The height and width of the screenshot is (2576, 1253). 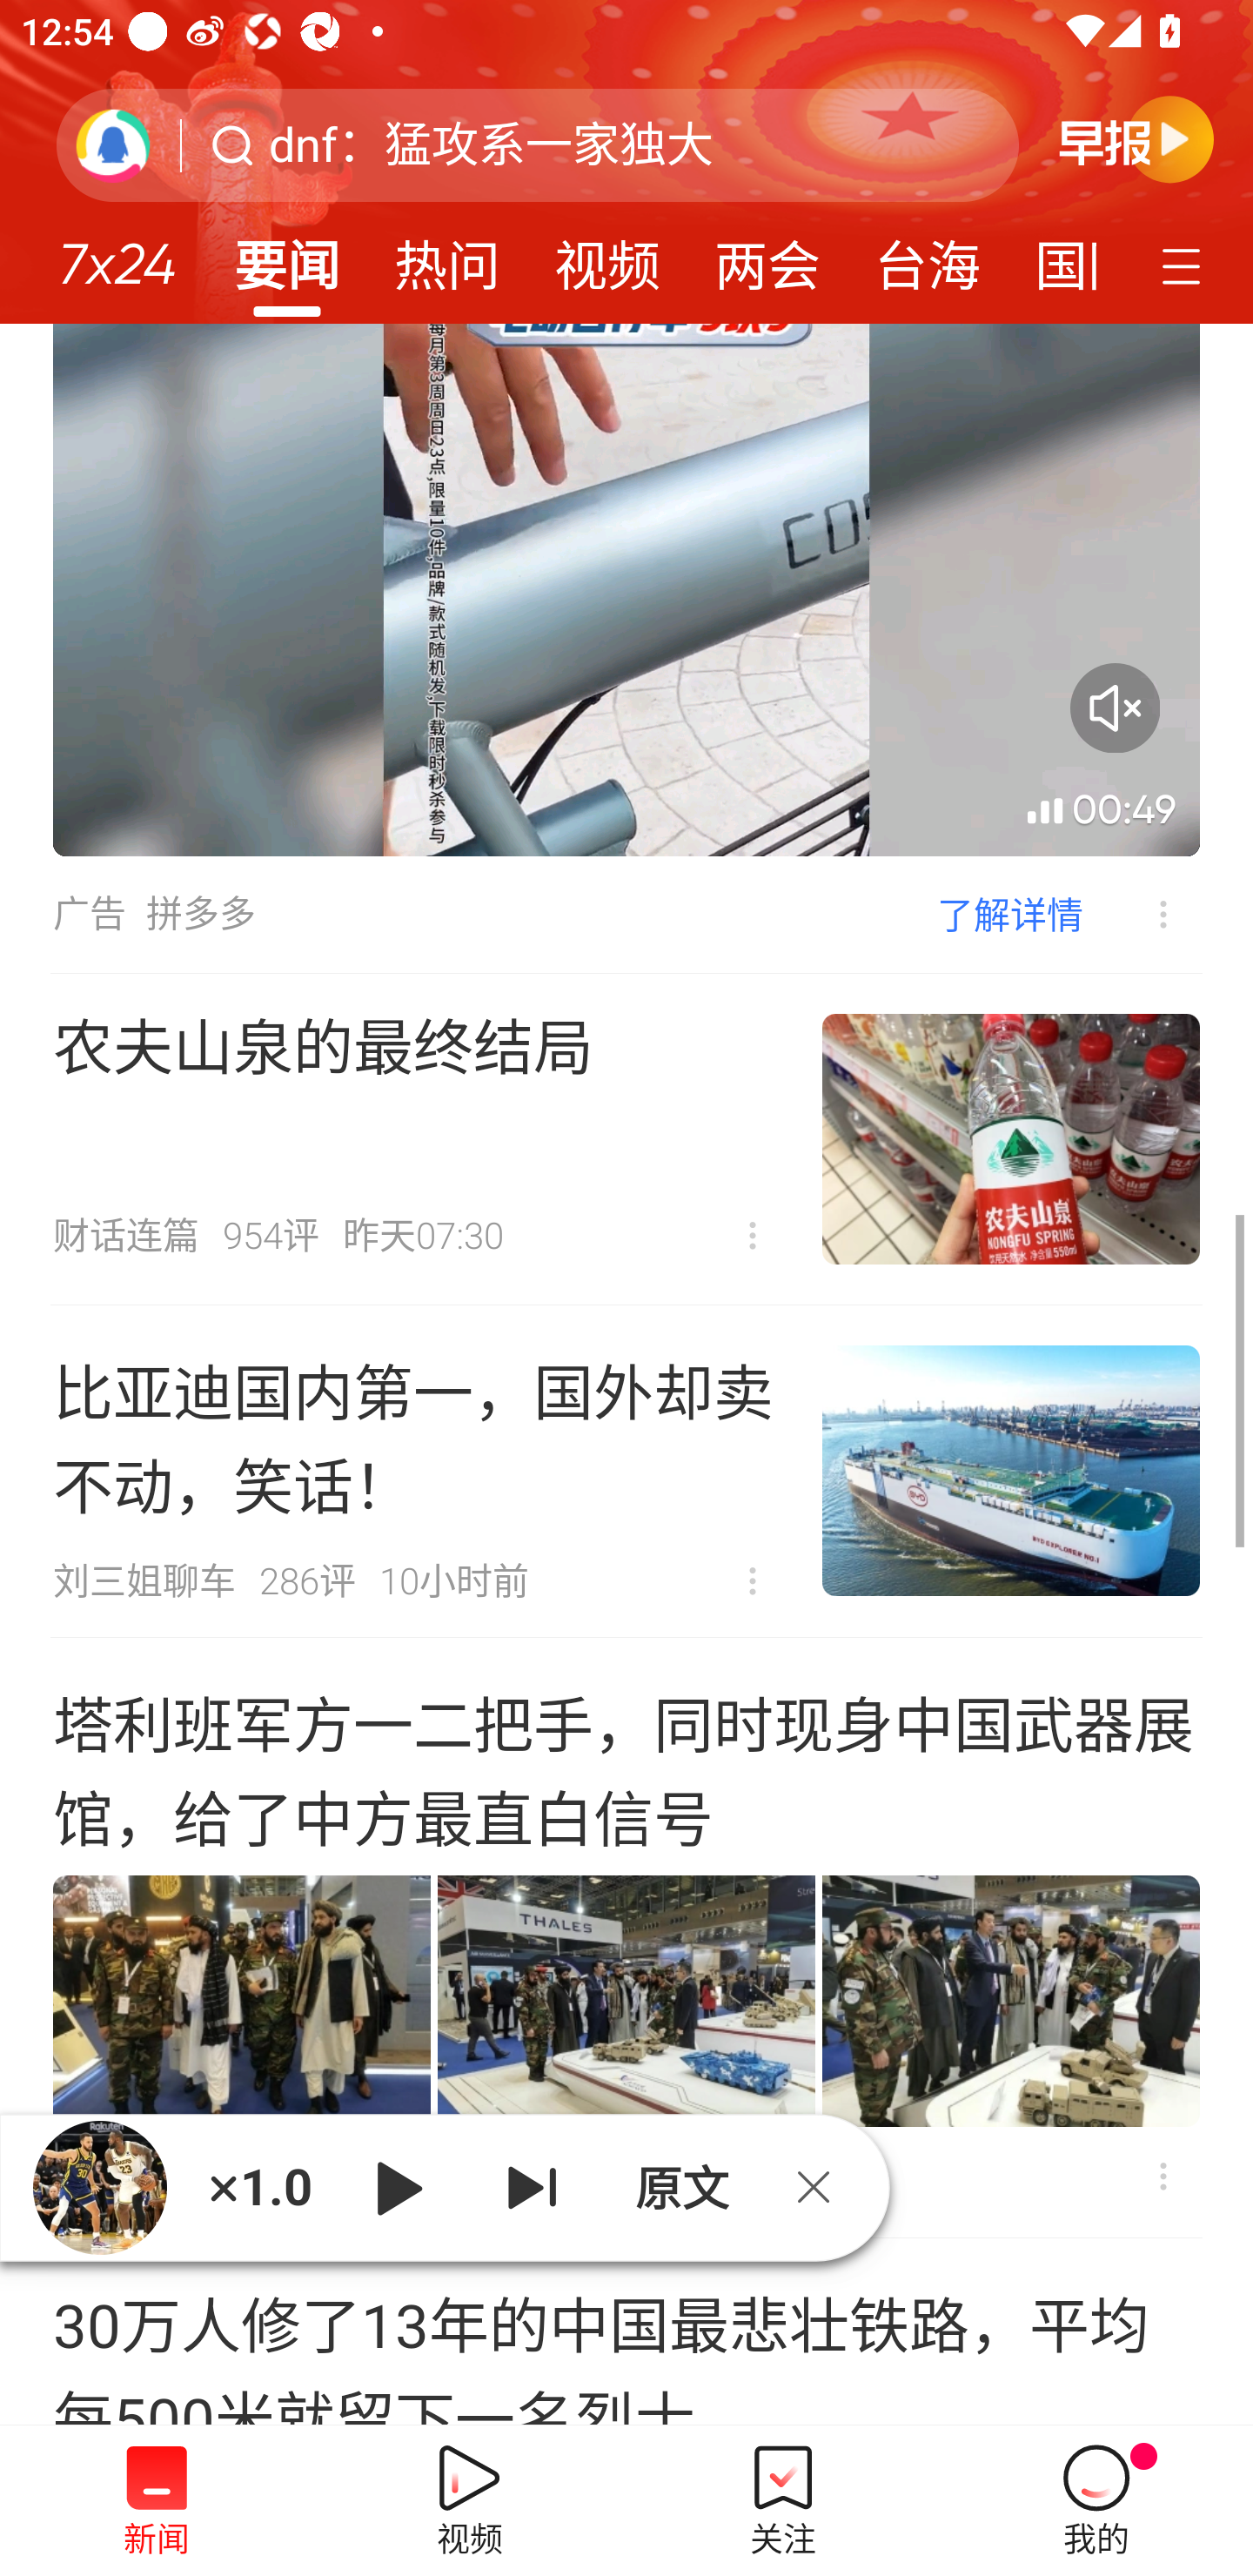 What do you see at coordinates (626, 1138) in the screenshot?
I see `农夫山泉的最终结局 财话连篇 954评 昨天07:30  不感兴趣` at bounding box center [626, 1138].